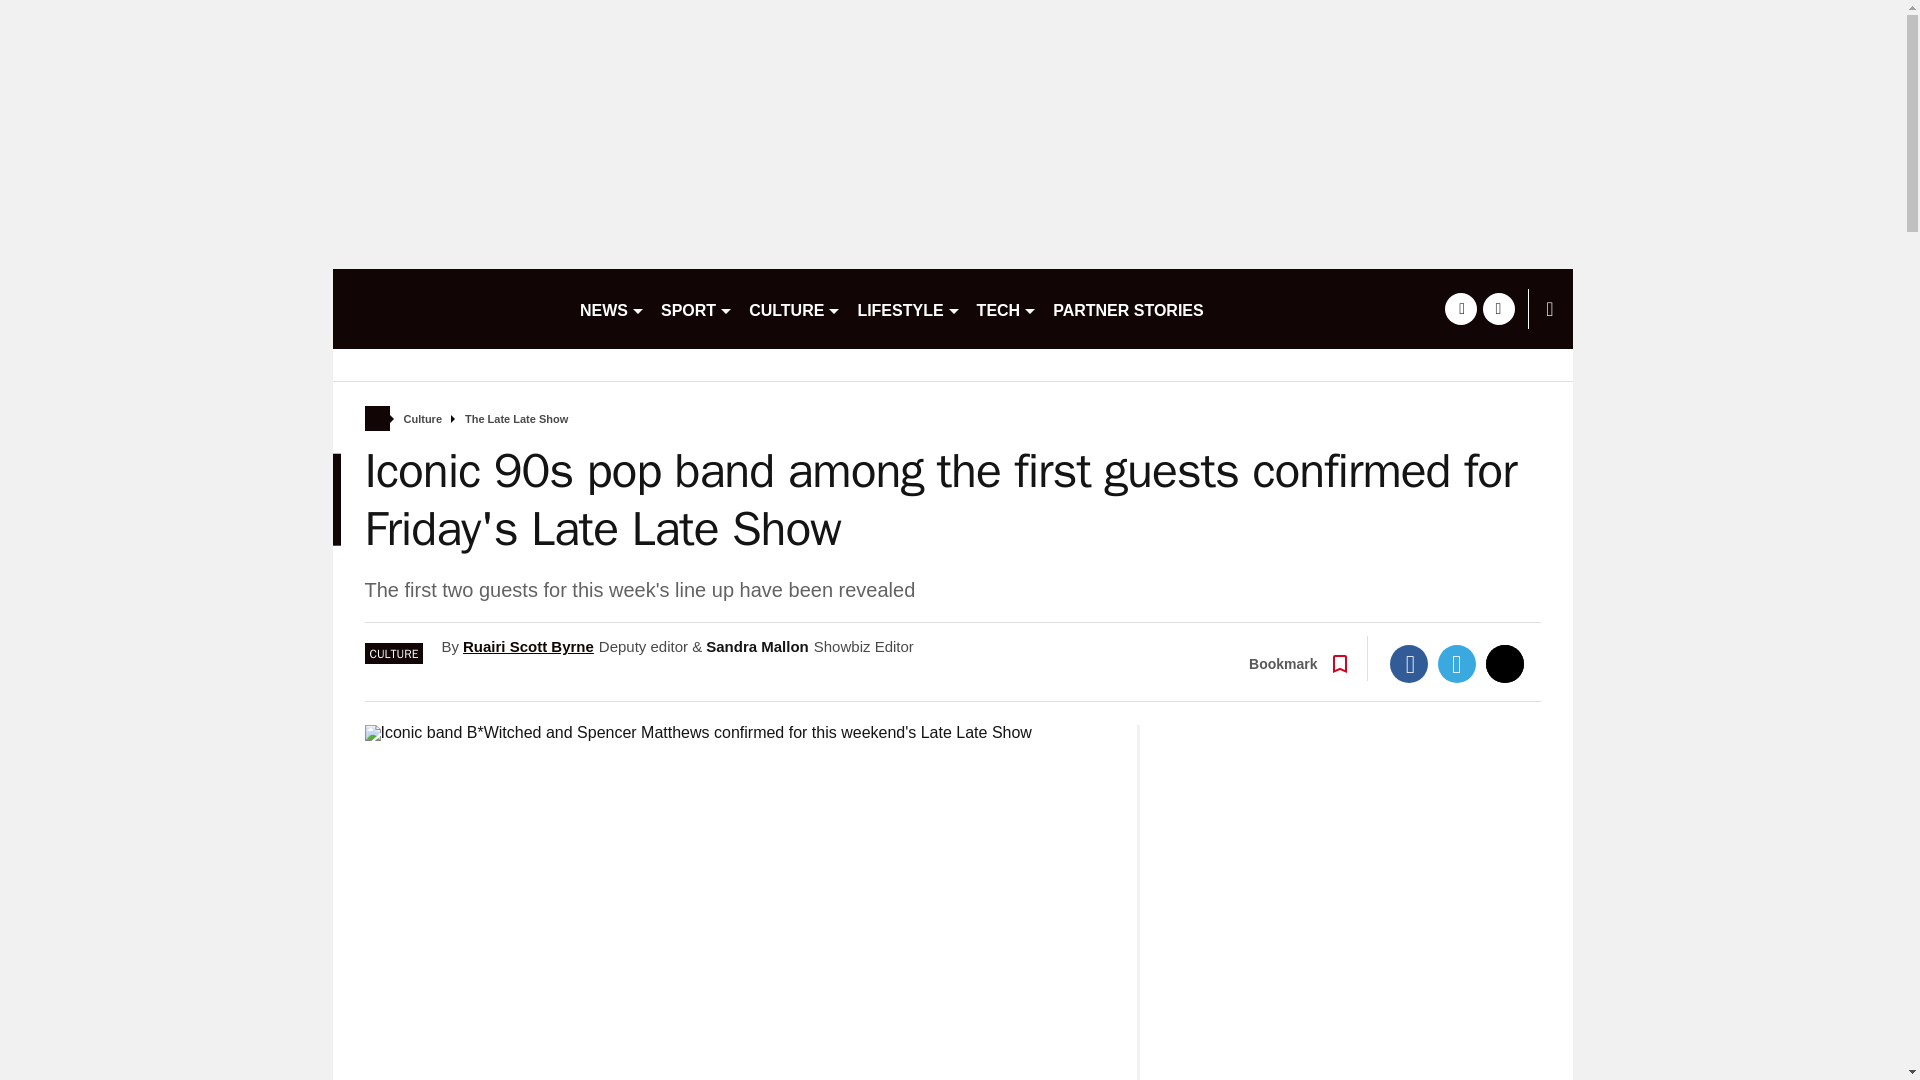 The width and height of the screenshot is (1920, 1080). I want to click on CULTURE, so click(794, 308).